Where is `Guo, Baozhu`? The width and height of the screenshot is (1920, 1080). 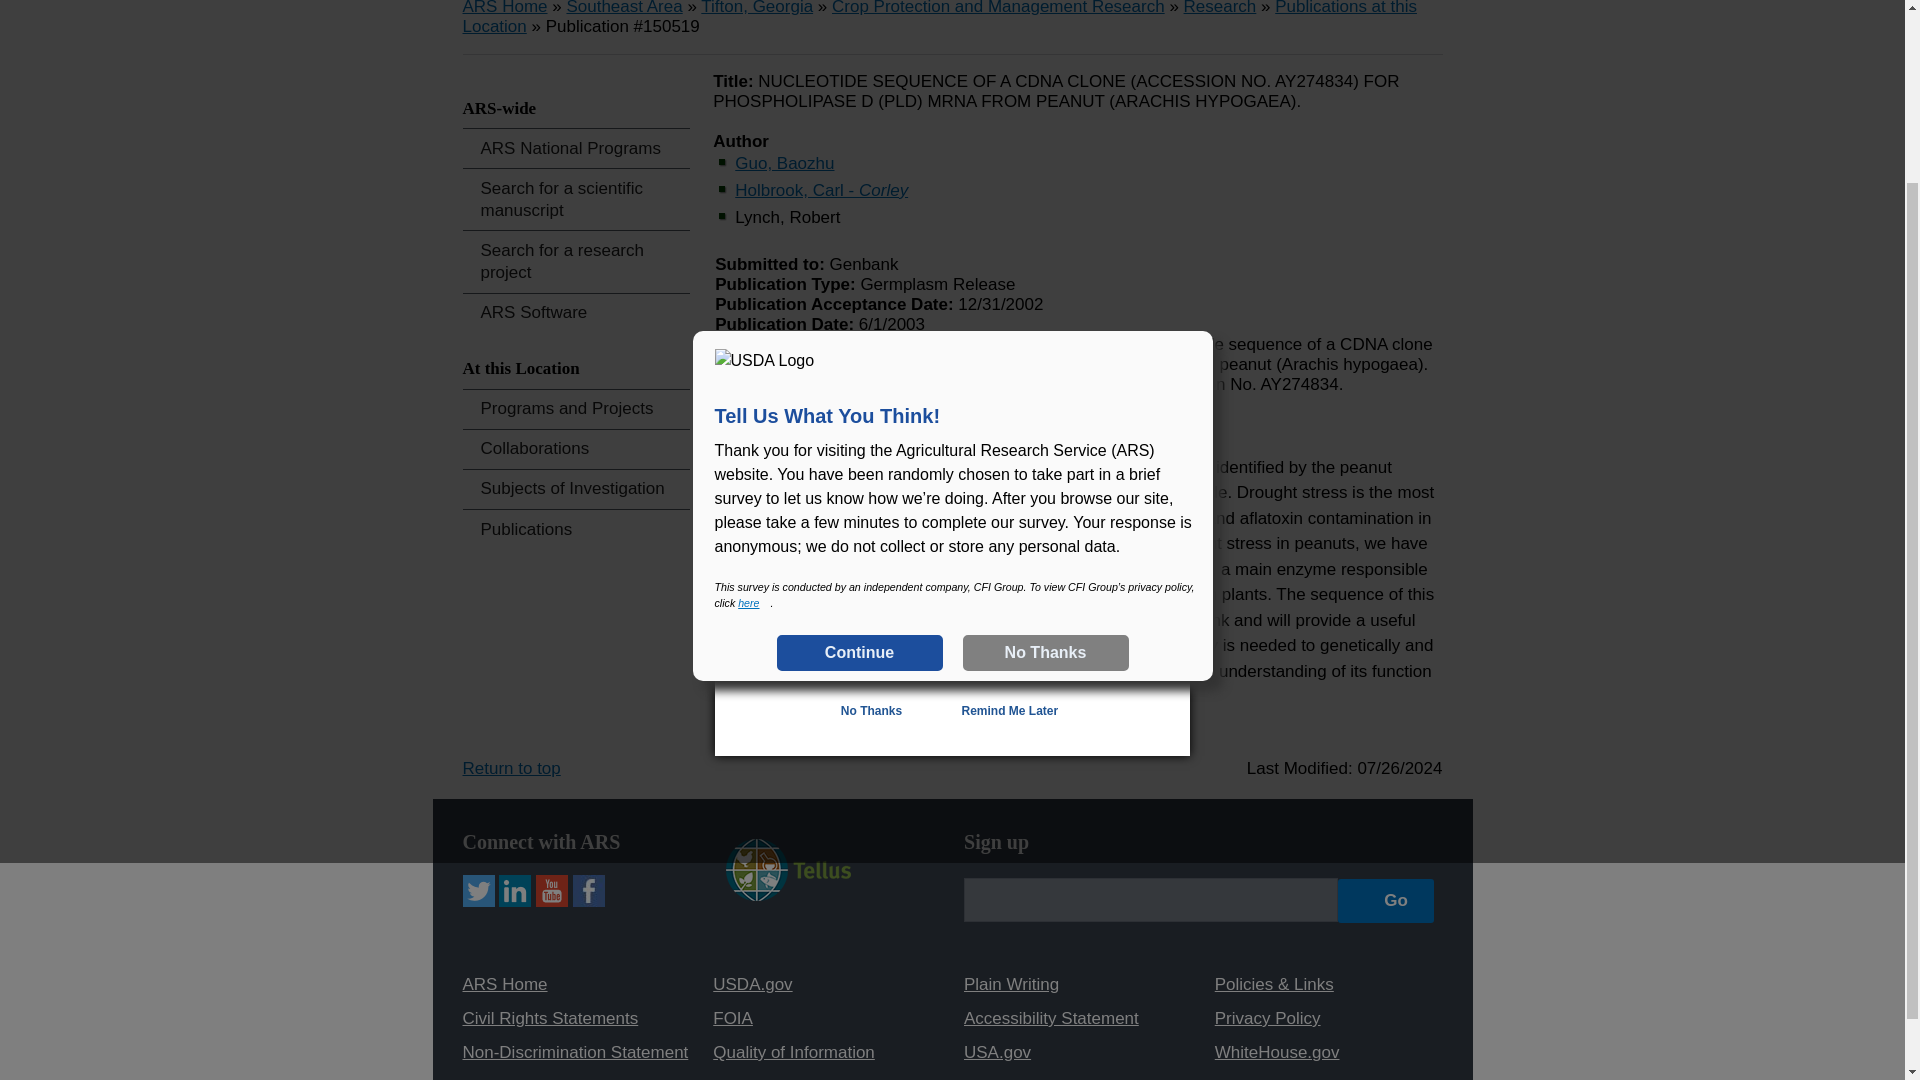 Guo, Baozhu is located at coordinates (784, 163).